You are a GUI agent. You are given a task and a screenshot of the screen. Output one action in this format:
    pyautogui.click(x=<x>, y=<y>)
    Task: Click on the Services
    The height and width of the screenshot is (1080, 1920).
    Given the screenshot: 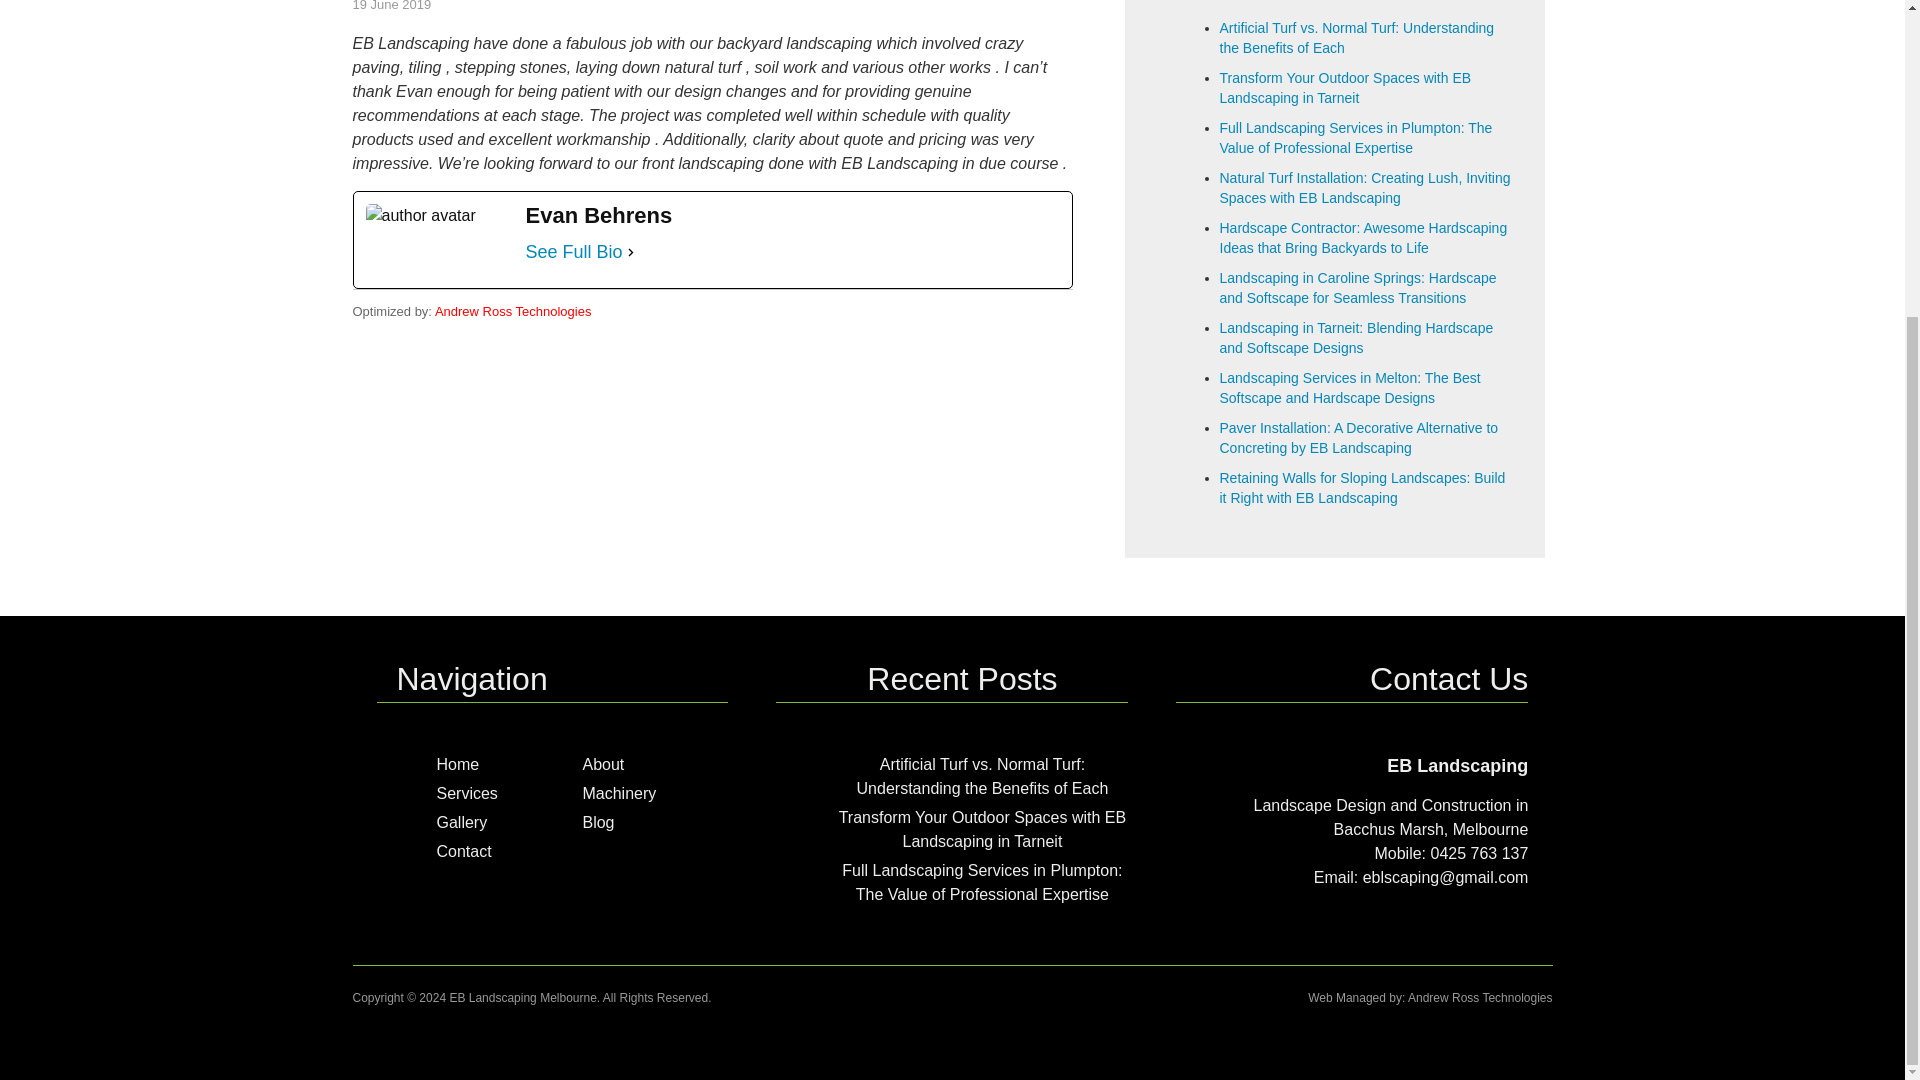 What is the action you would take?
    pyautogui.click(x=466, y=794)
    